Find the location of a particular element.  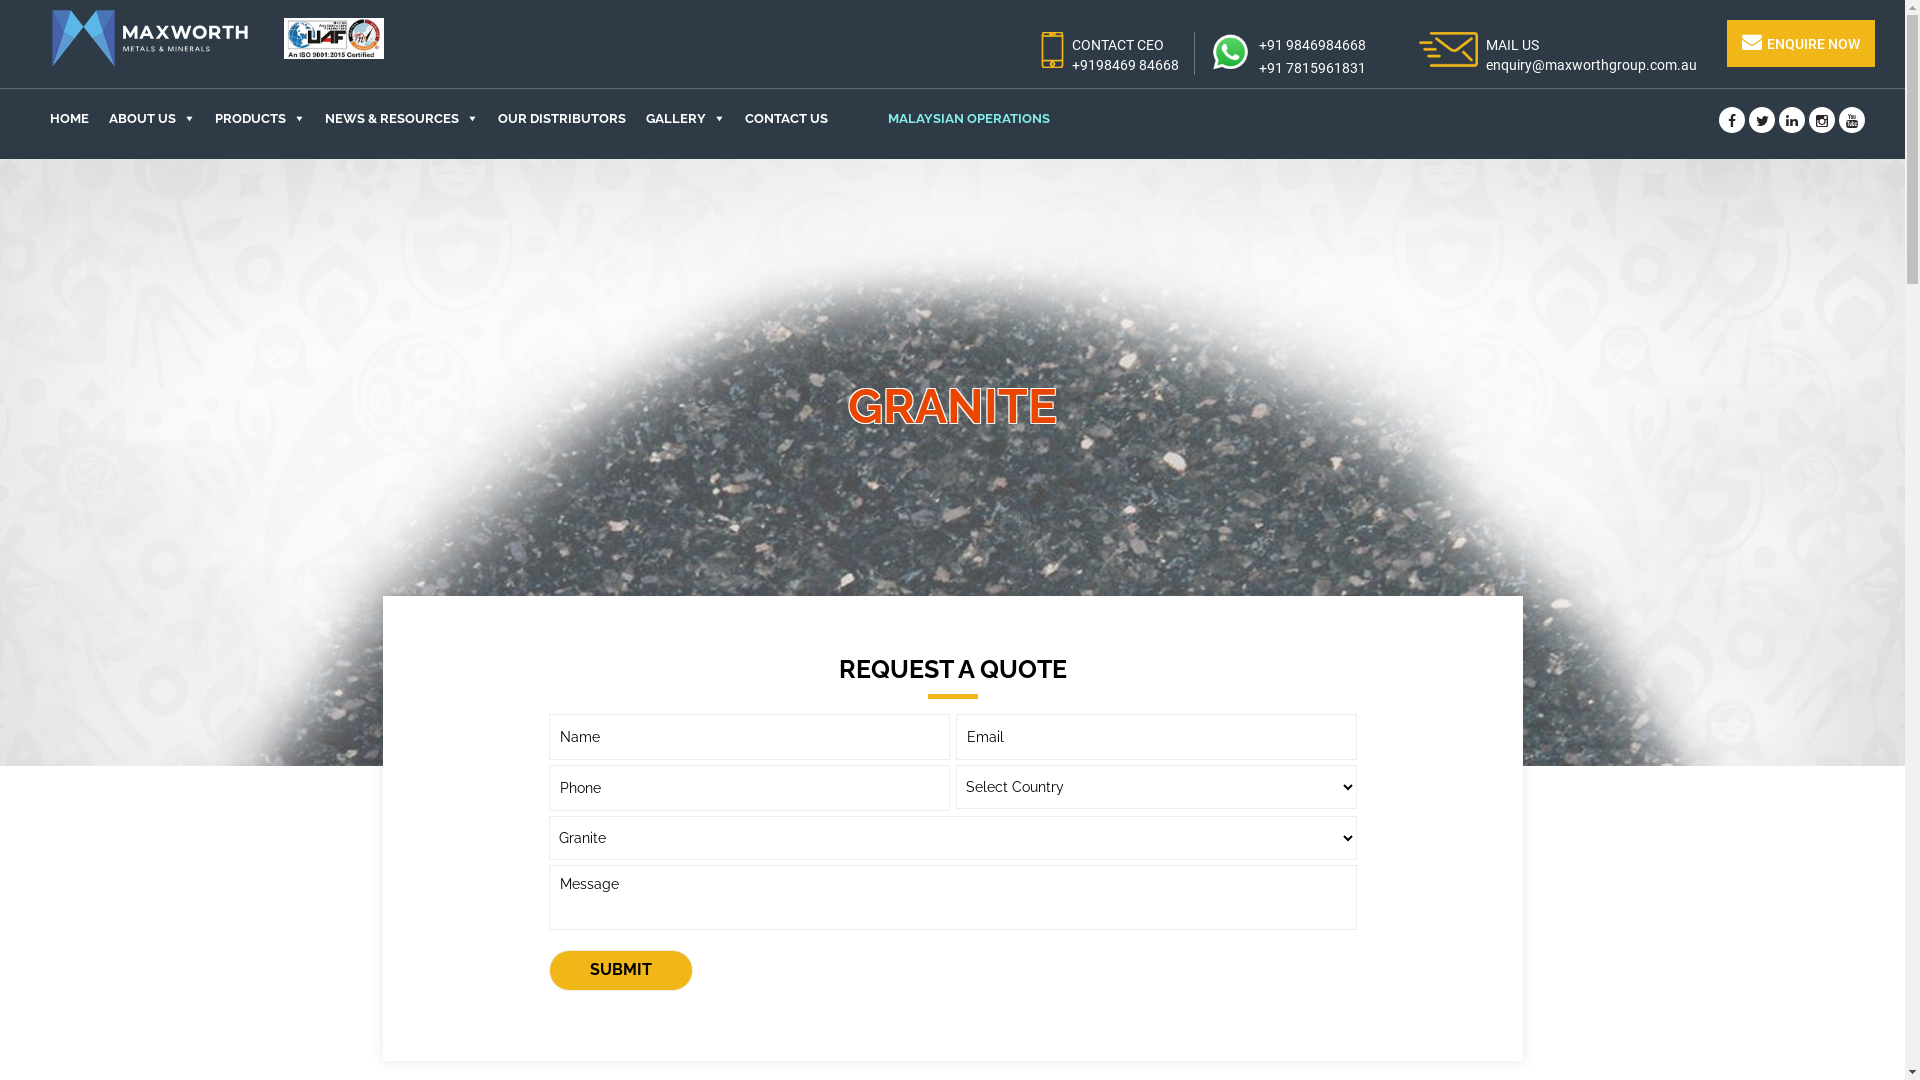

CONTACT US is located at coordinates (786, 119).